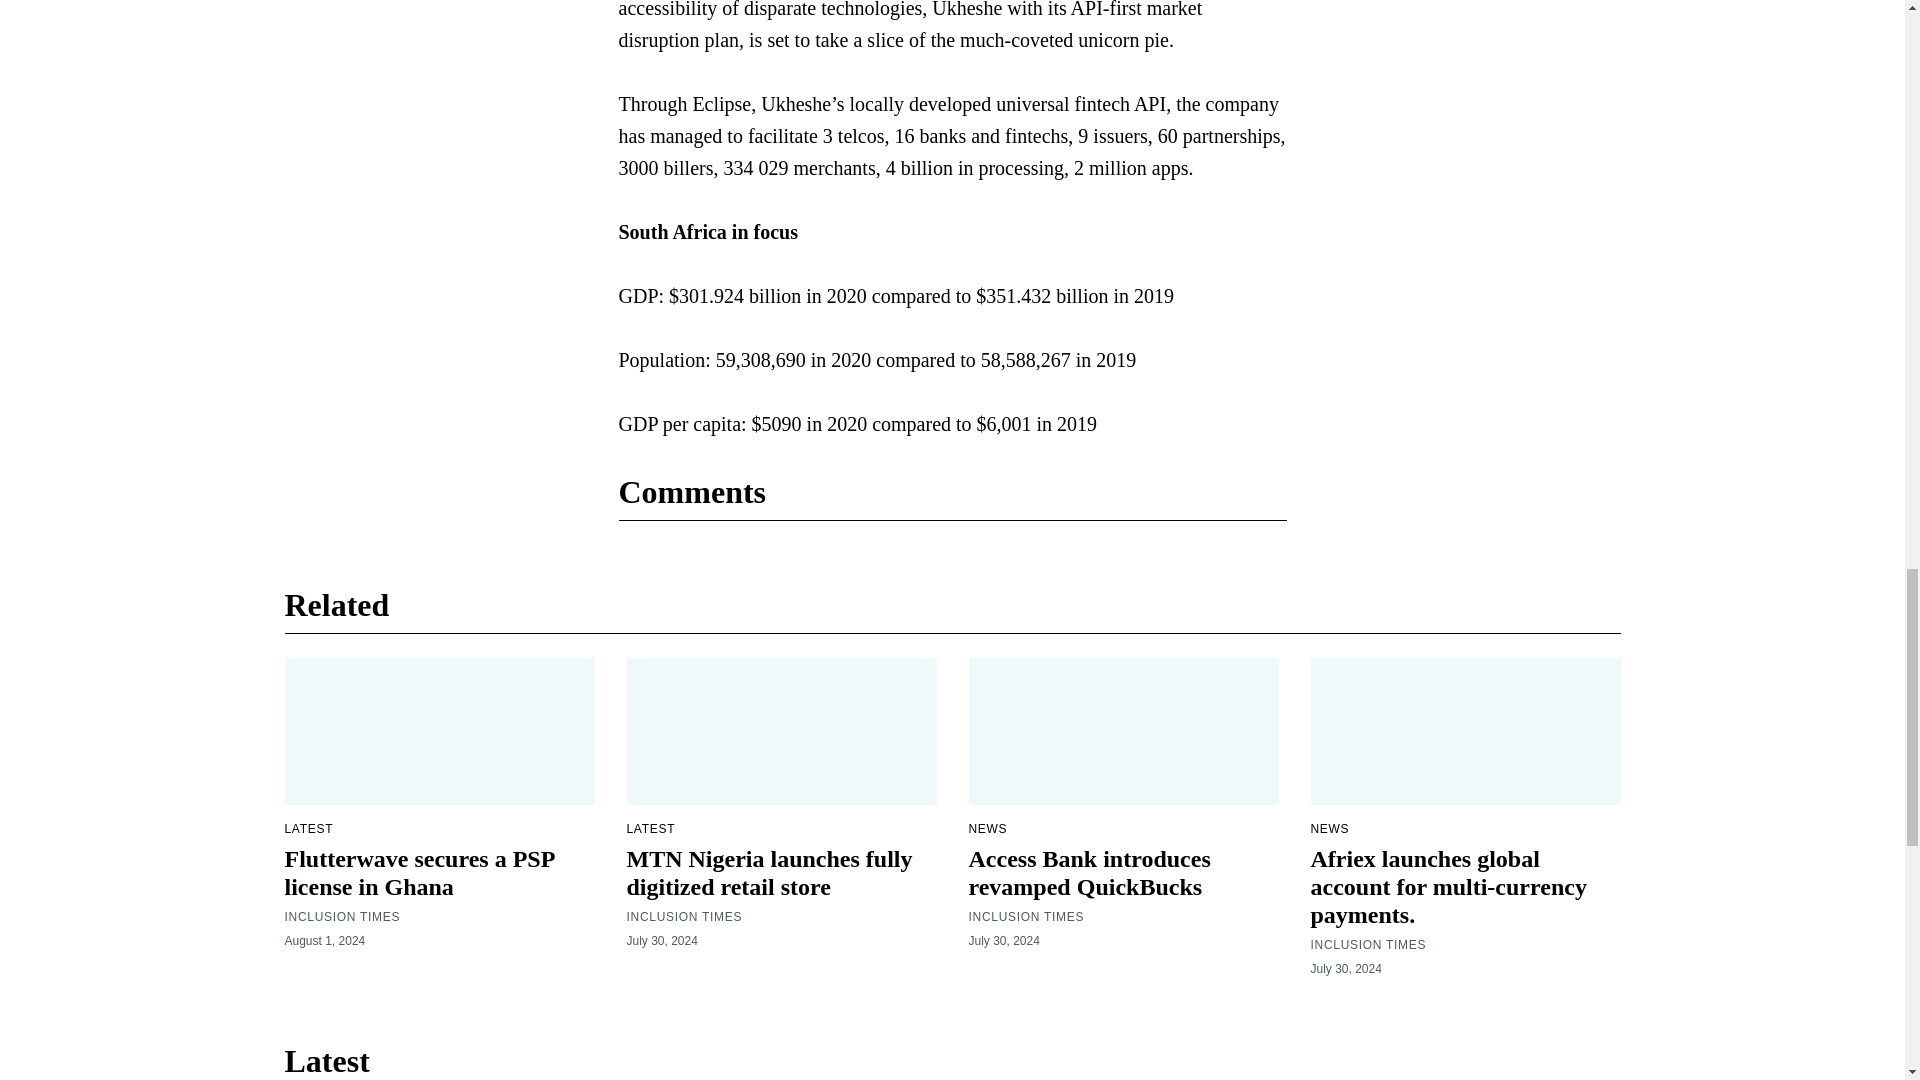  What do you see at coordinates (986, 828) in the screenshot?
I see `NEWS` at bounding box center [986, 828].